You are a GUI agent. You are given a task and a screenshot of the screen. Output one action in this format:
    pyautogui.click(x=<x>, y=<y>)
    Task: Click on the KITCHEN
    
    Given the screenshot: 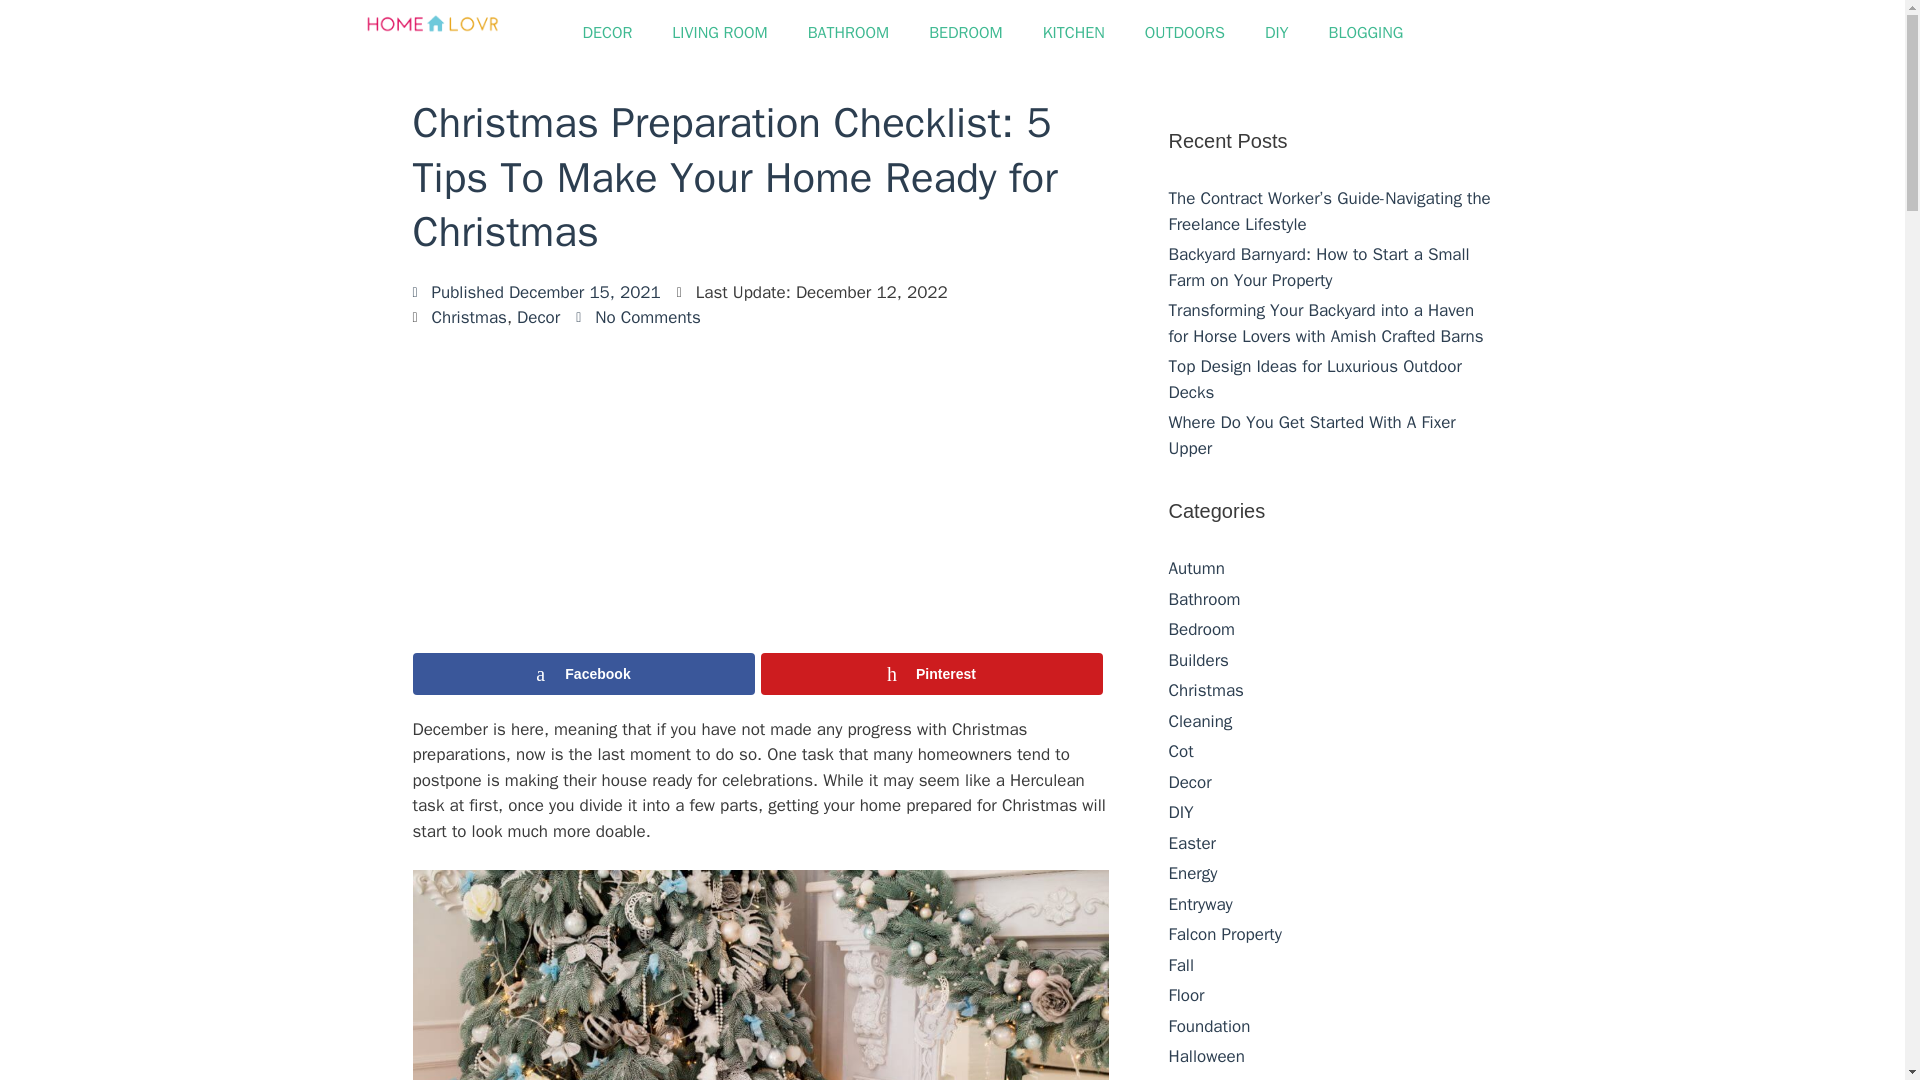 What is the action you would take?
    pyautogui.click(x=1074, y=32)
    